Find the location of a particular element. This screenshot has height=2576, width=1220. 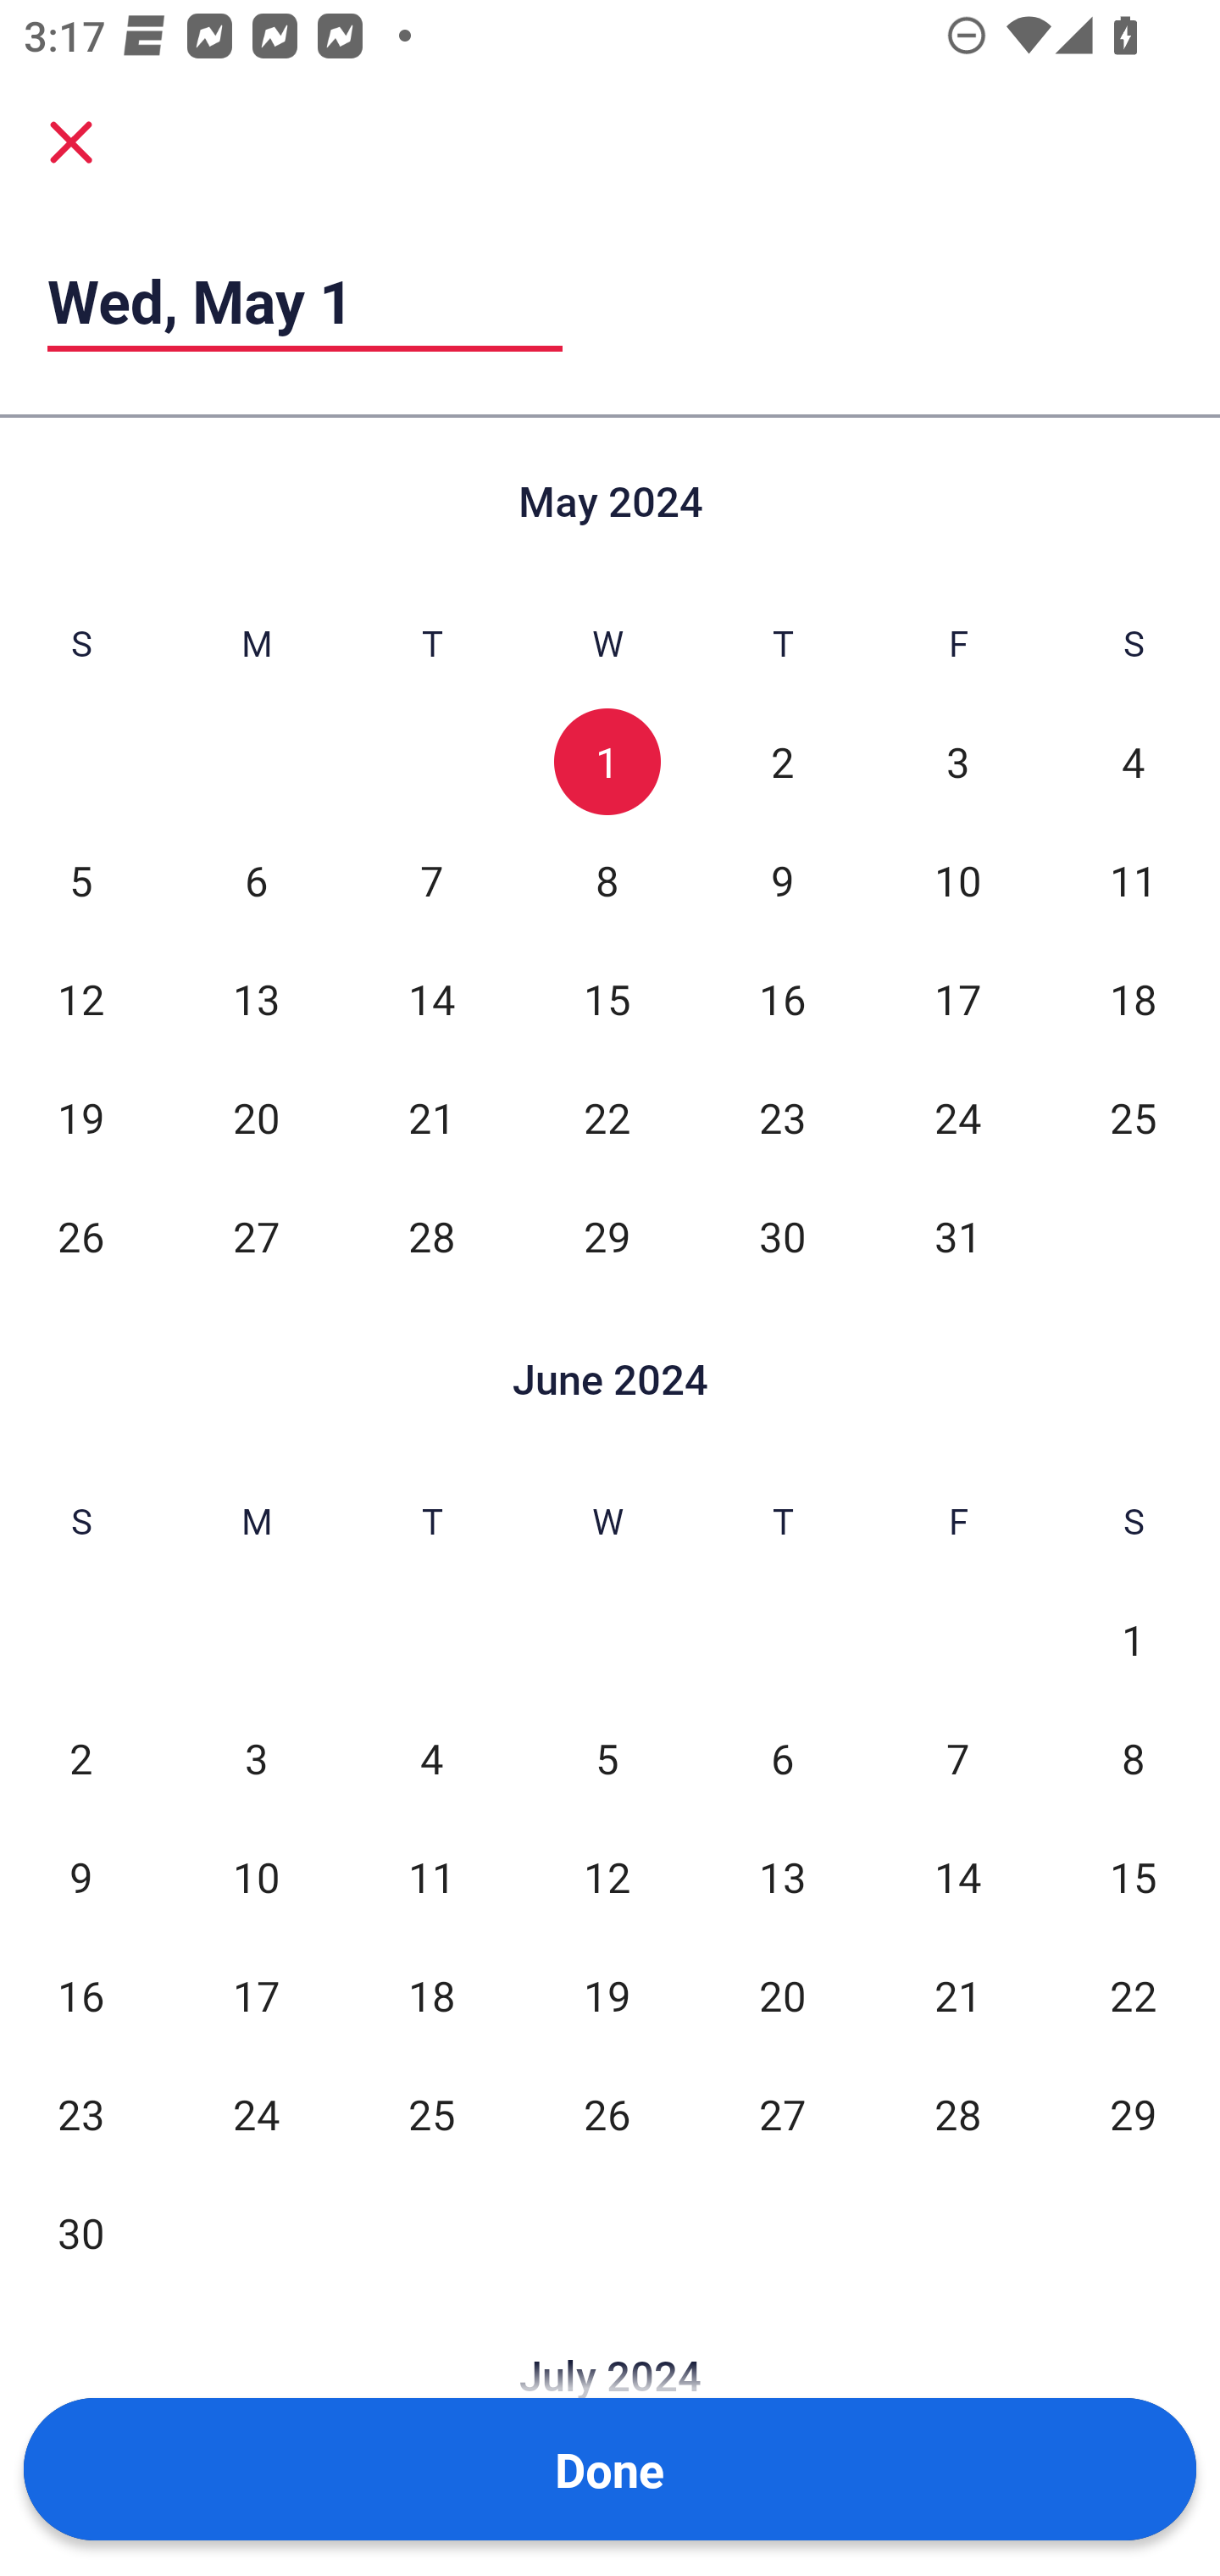

25 Sat, May 25, Not Selected is located at coordinates (1134, 1118).